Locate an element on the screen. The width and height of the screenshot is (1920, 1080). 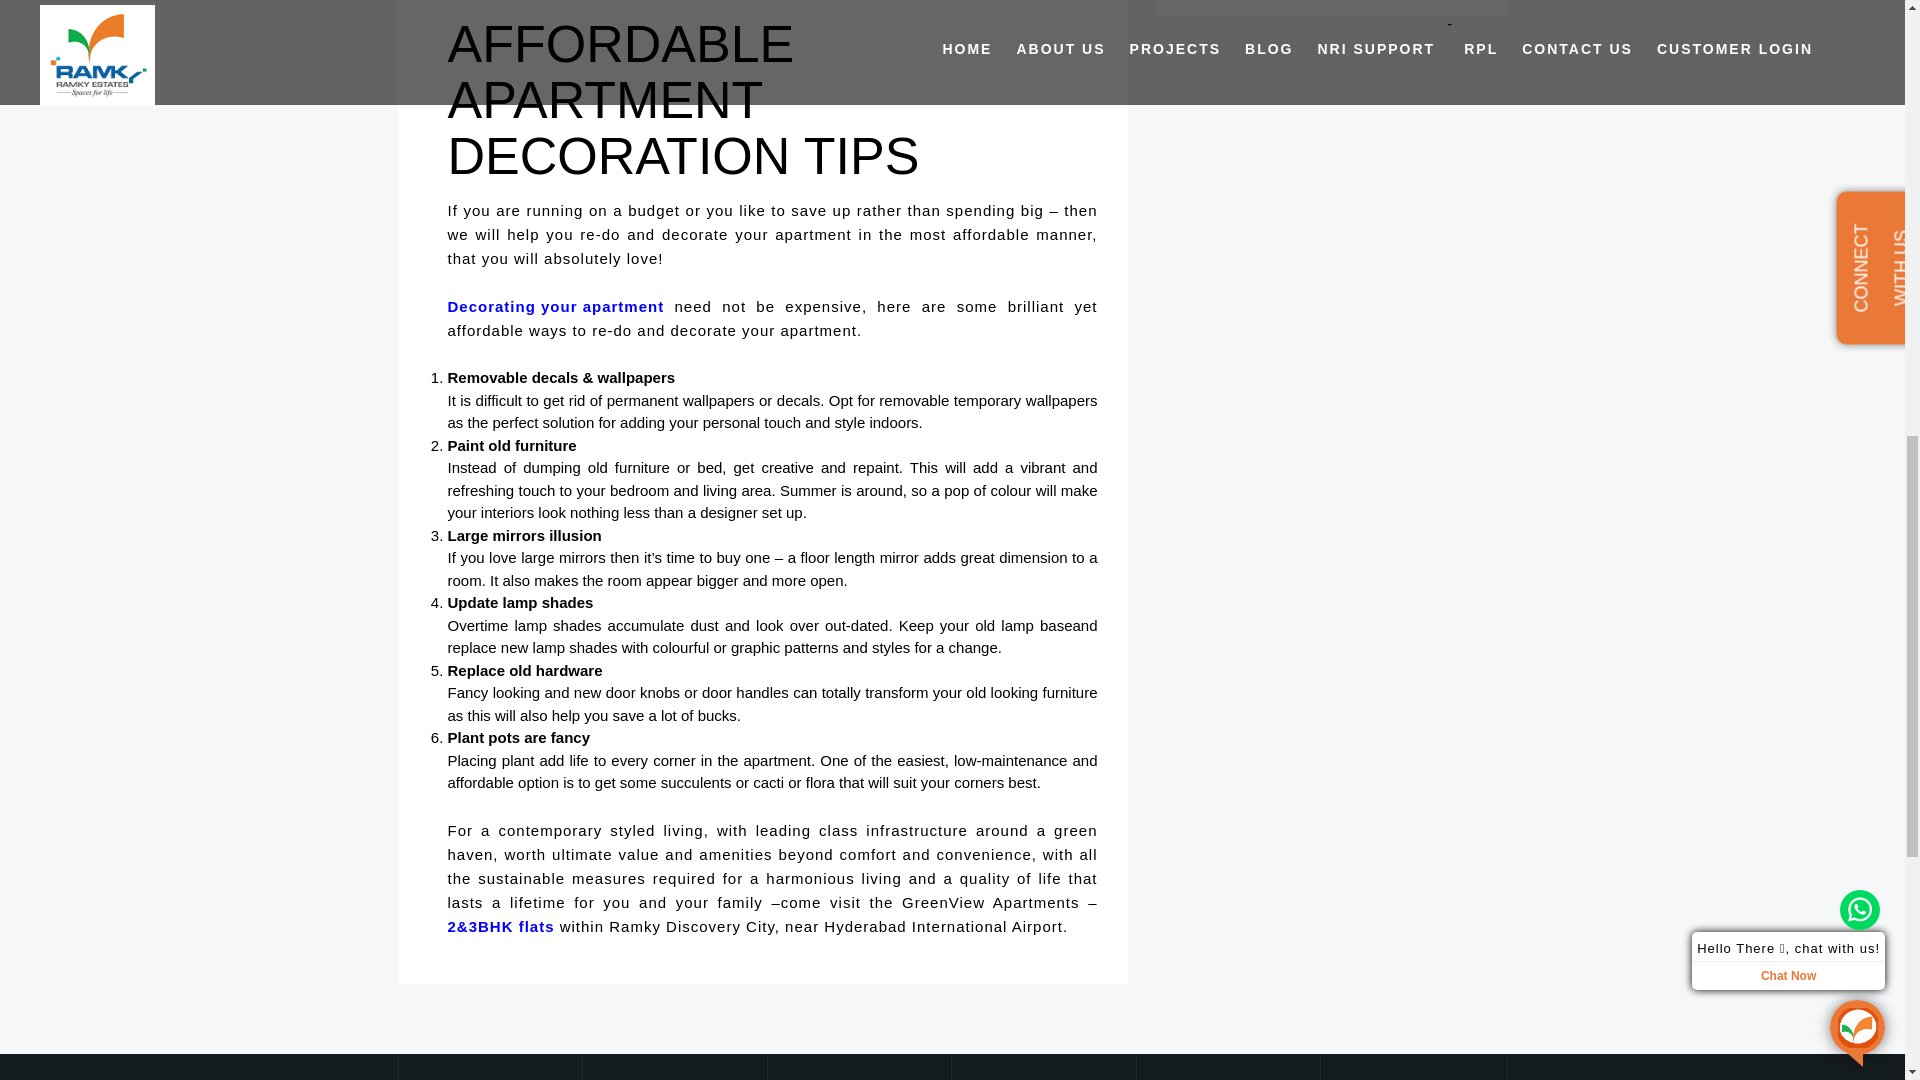
AFFORDABLE APARTMENT DECORATION TIPS is located at coordinates (683, 100).